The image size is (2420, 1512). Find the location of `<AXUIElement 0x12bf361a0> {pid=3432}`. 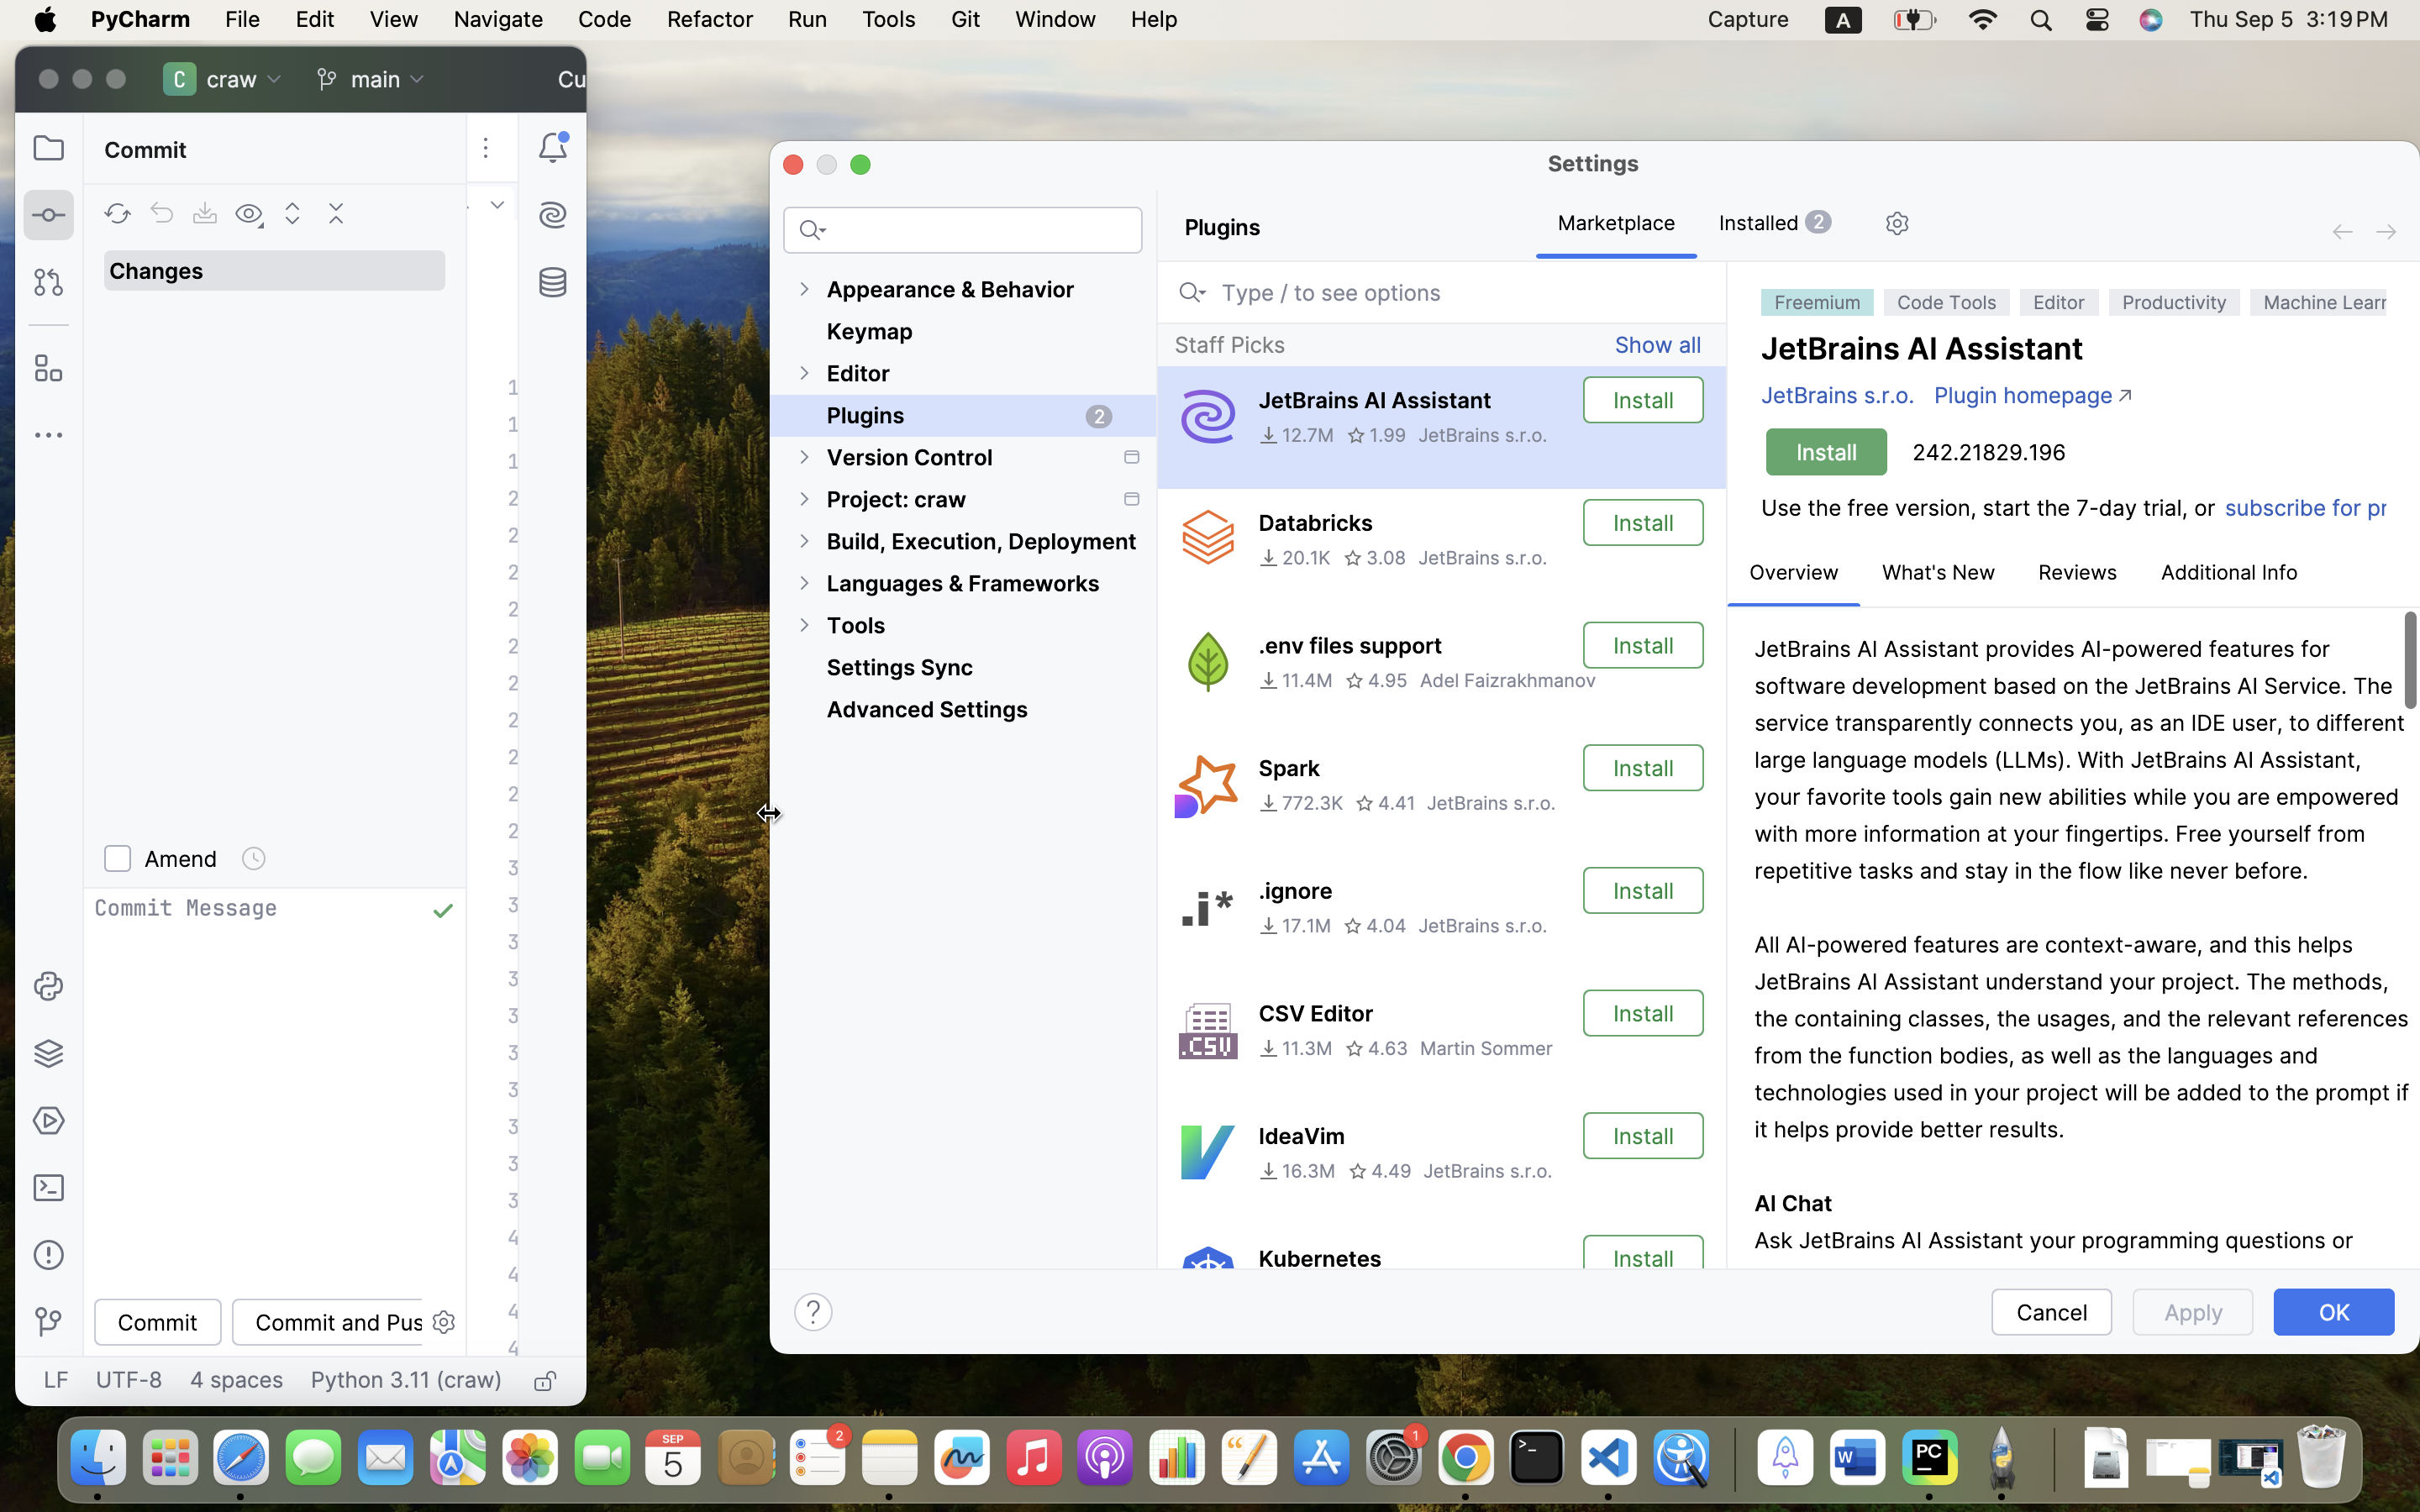

<AXUIElement 0x12bf361a0> {pid=3432} is located at coordinates (1697, 225).